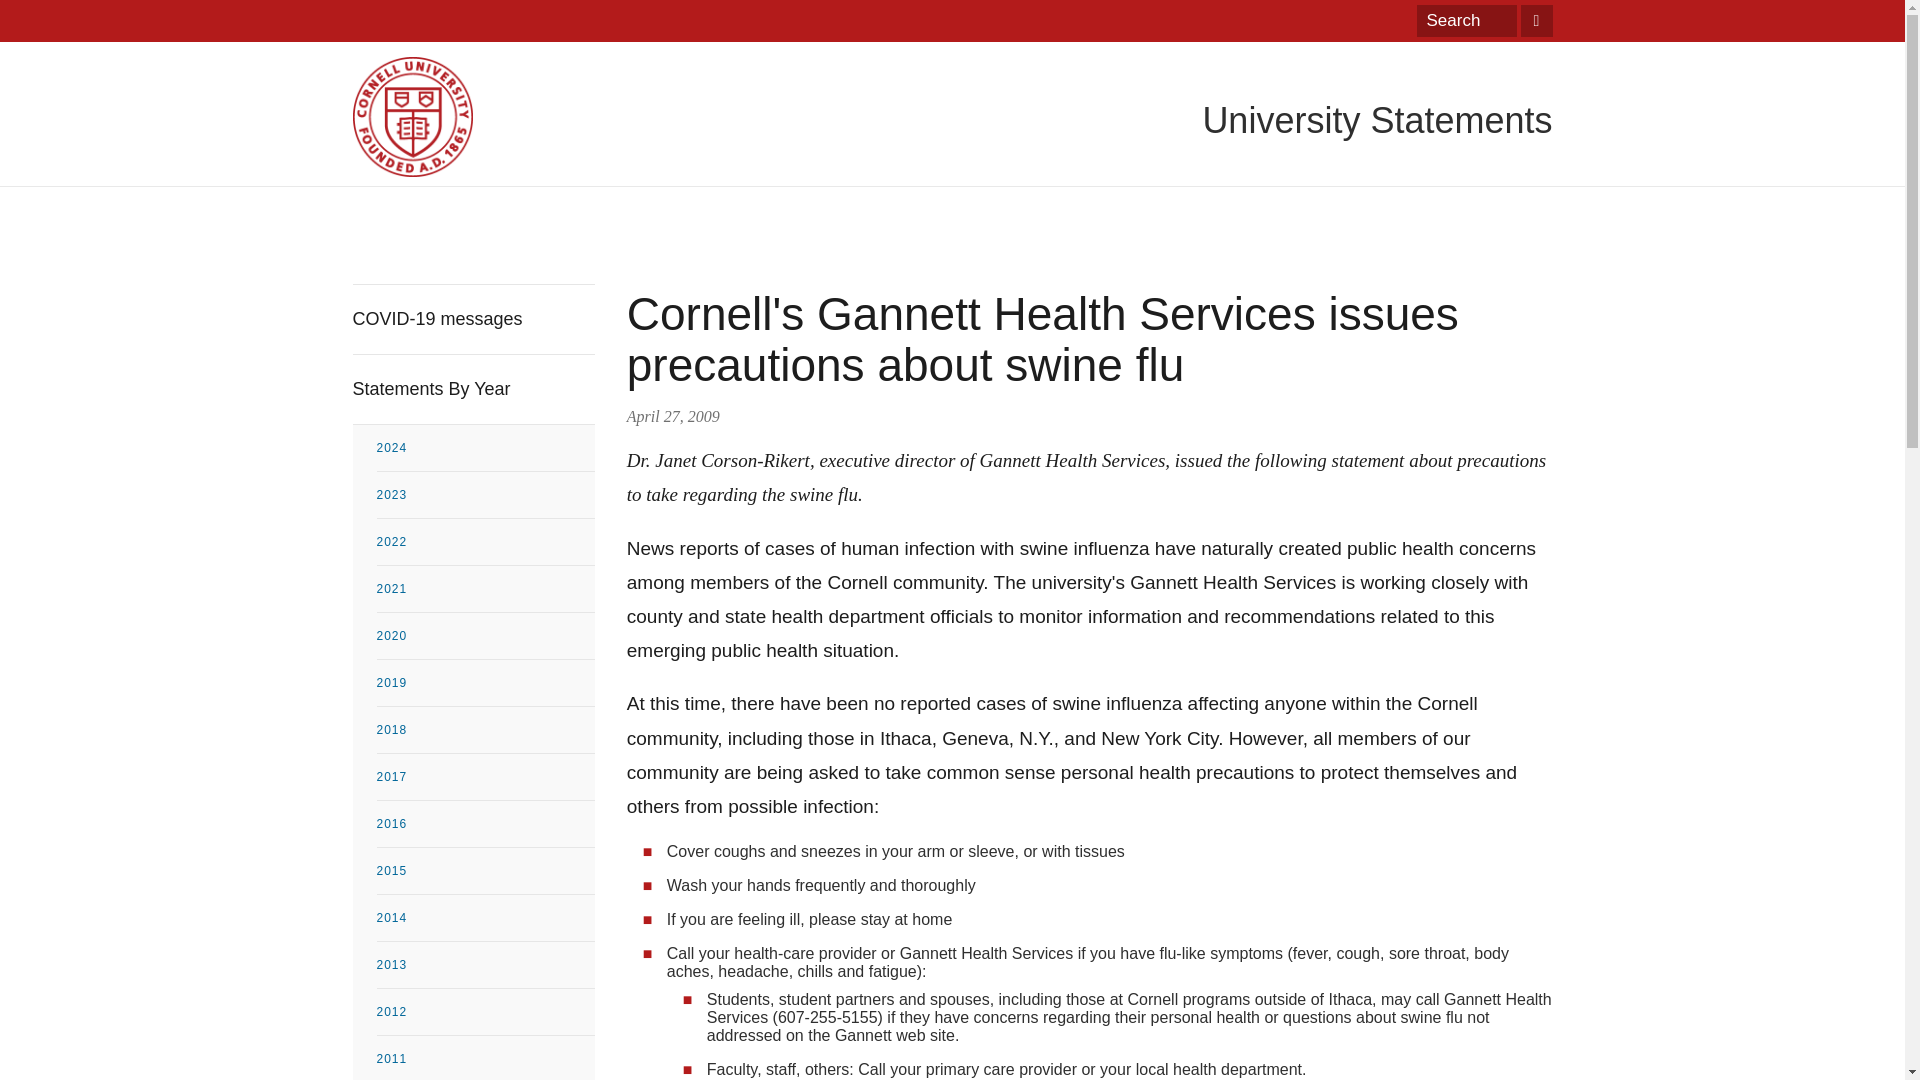  Describe the element at coordinates (484, 542) in the screenshot. I see `2022` at that location.